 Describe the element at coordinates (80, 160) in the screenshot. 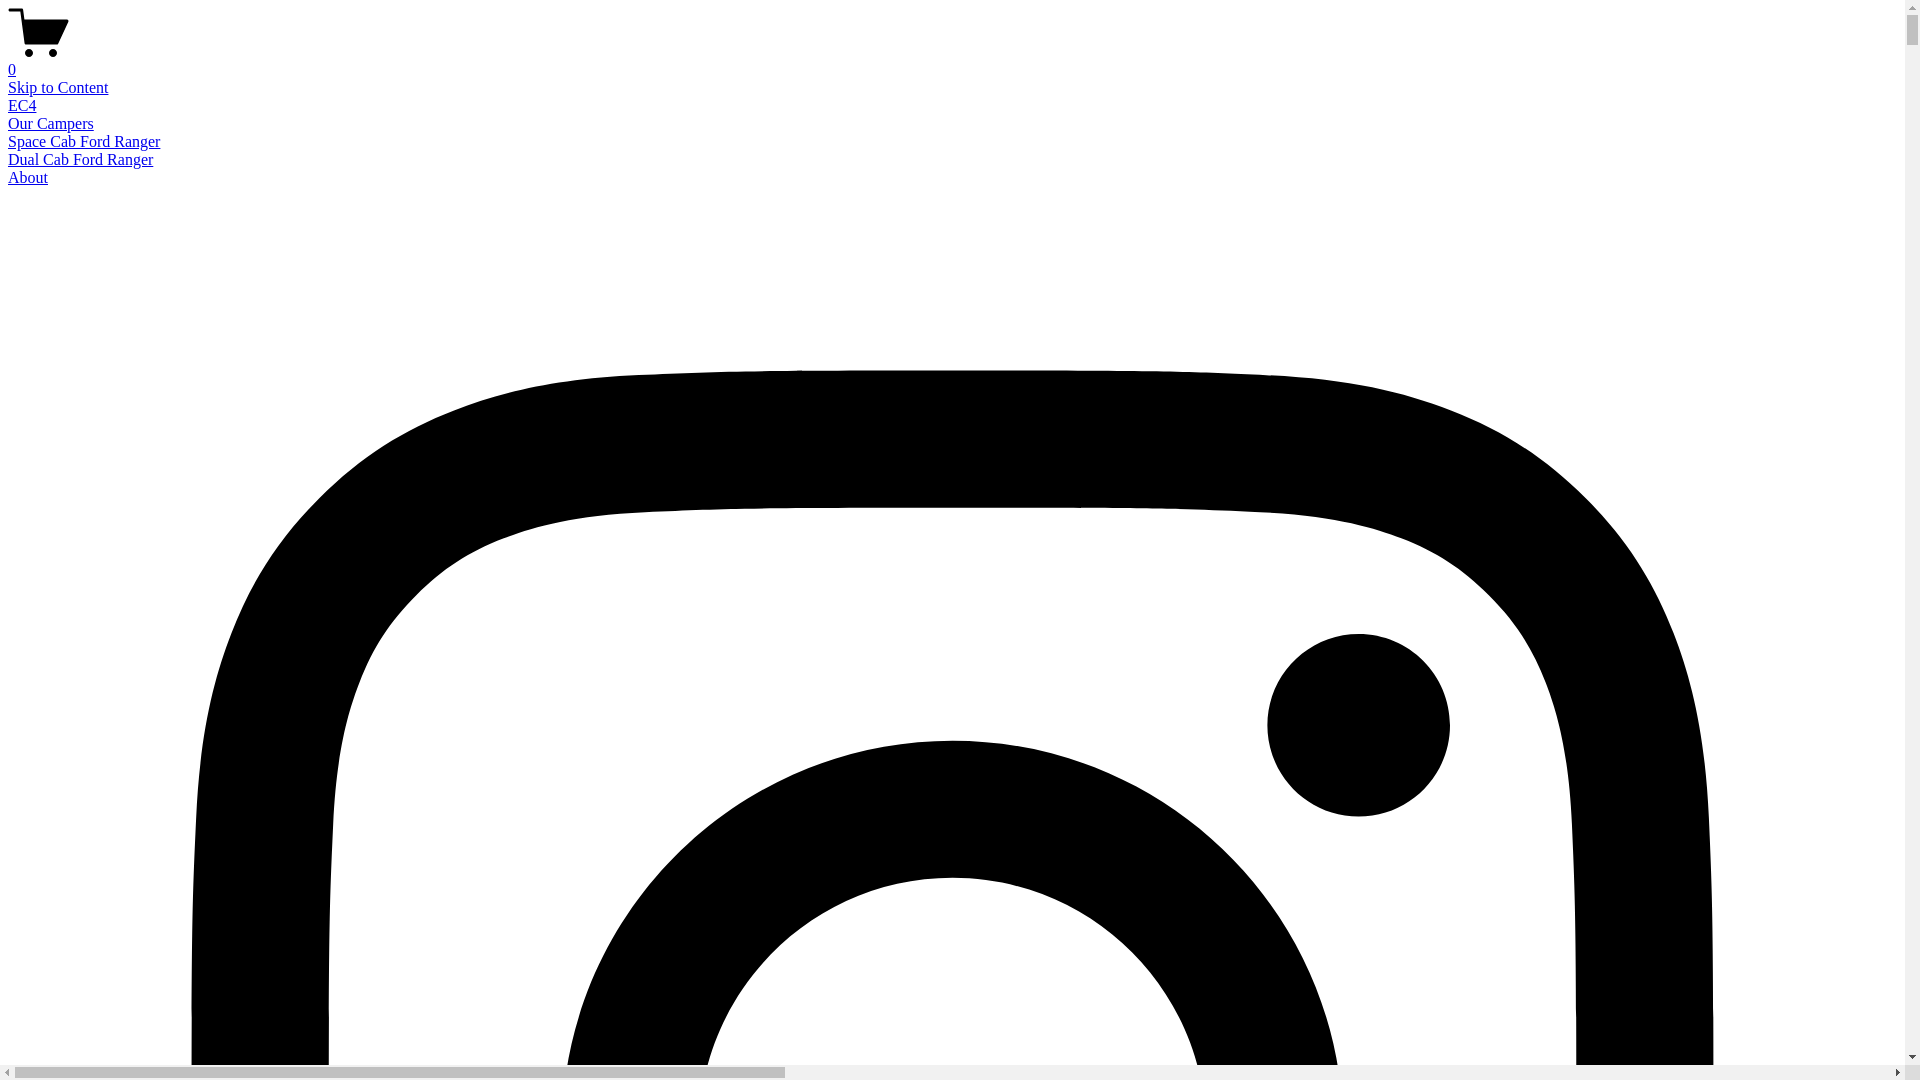

I see `Dual Cab Ford Ranger` at that location.